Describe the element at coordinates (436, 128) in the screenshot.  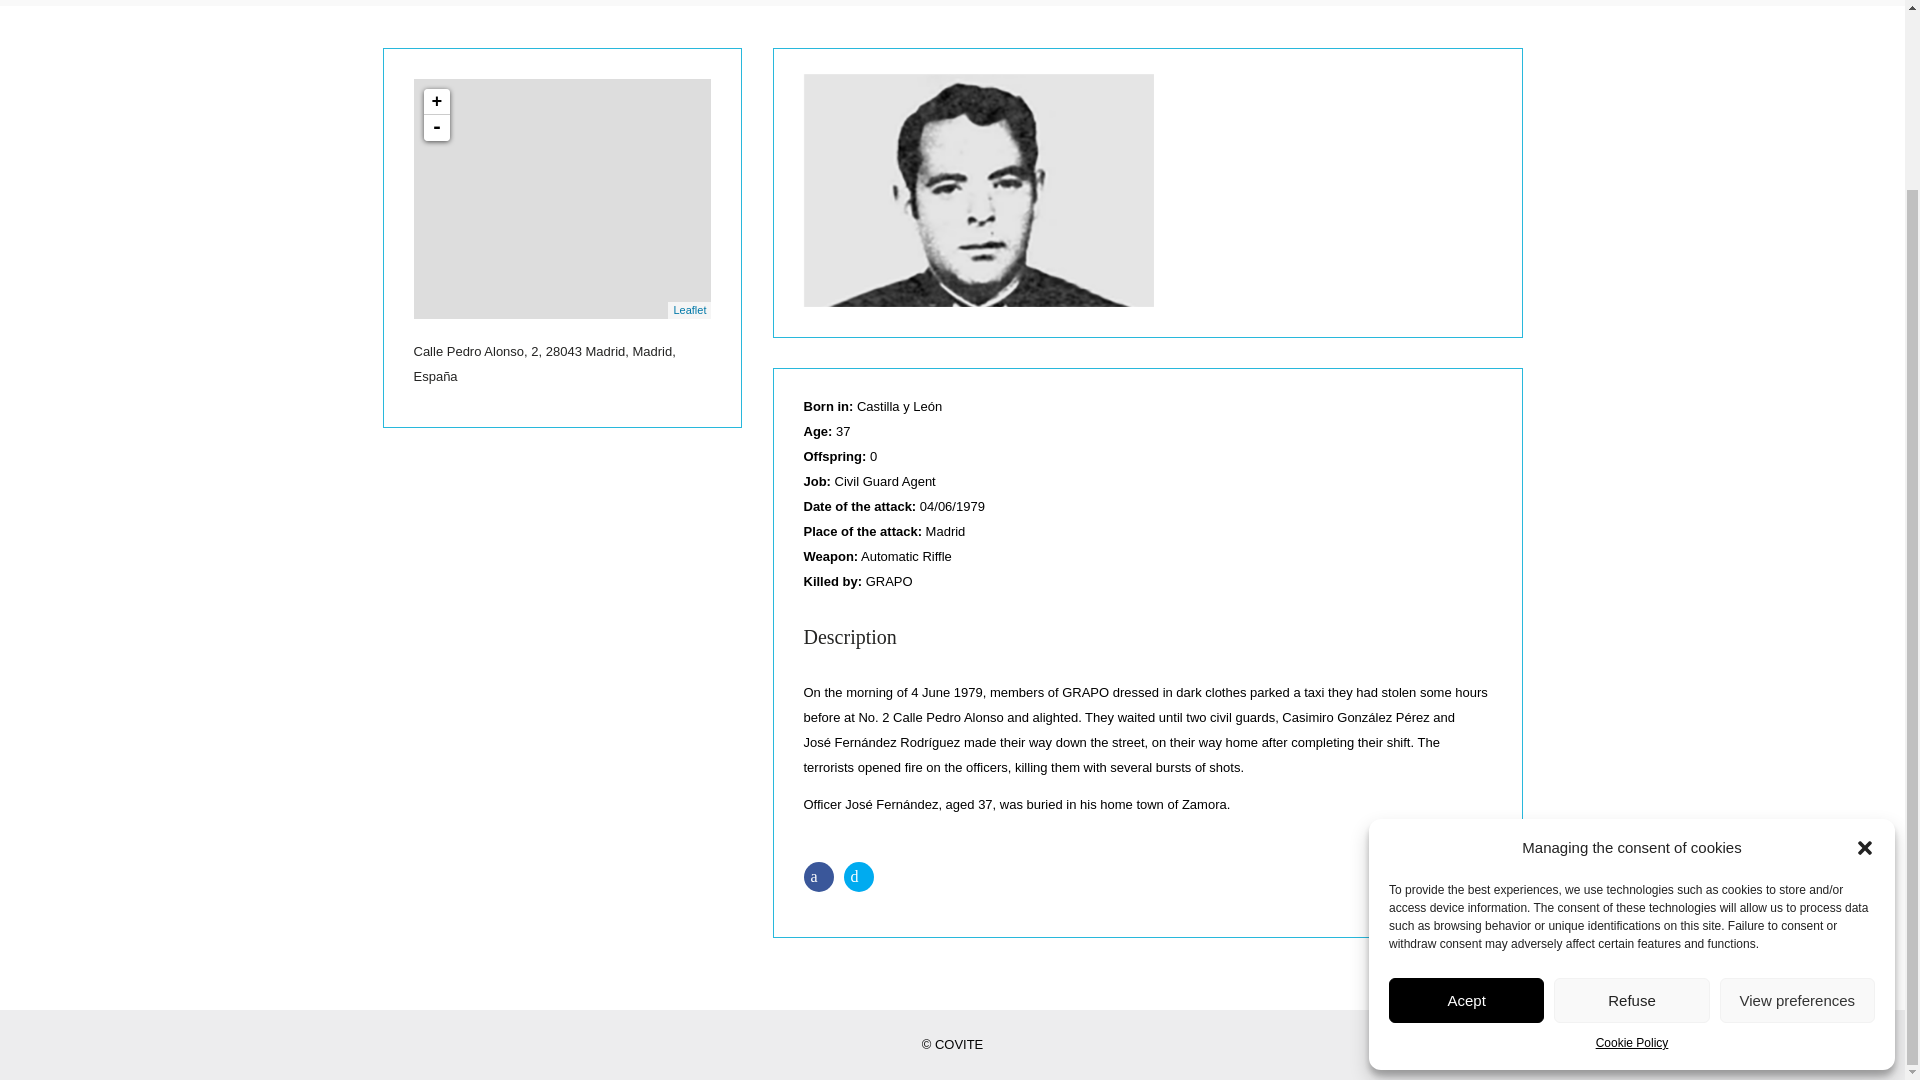
I see `Zoom out` at that location.